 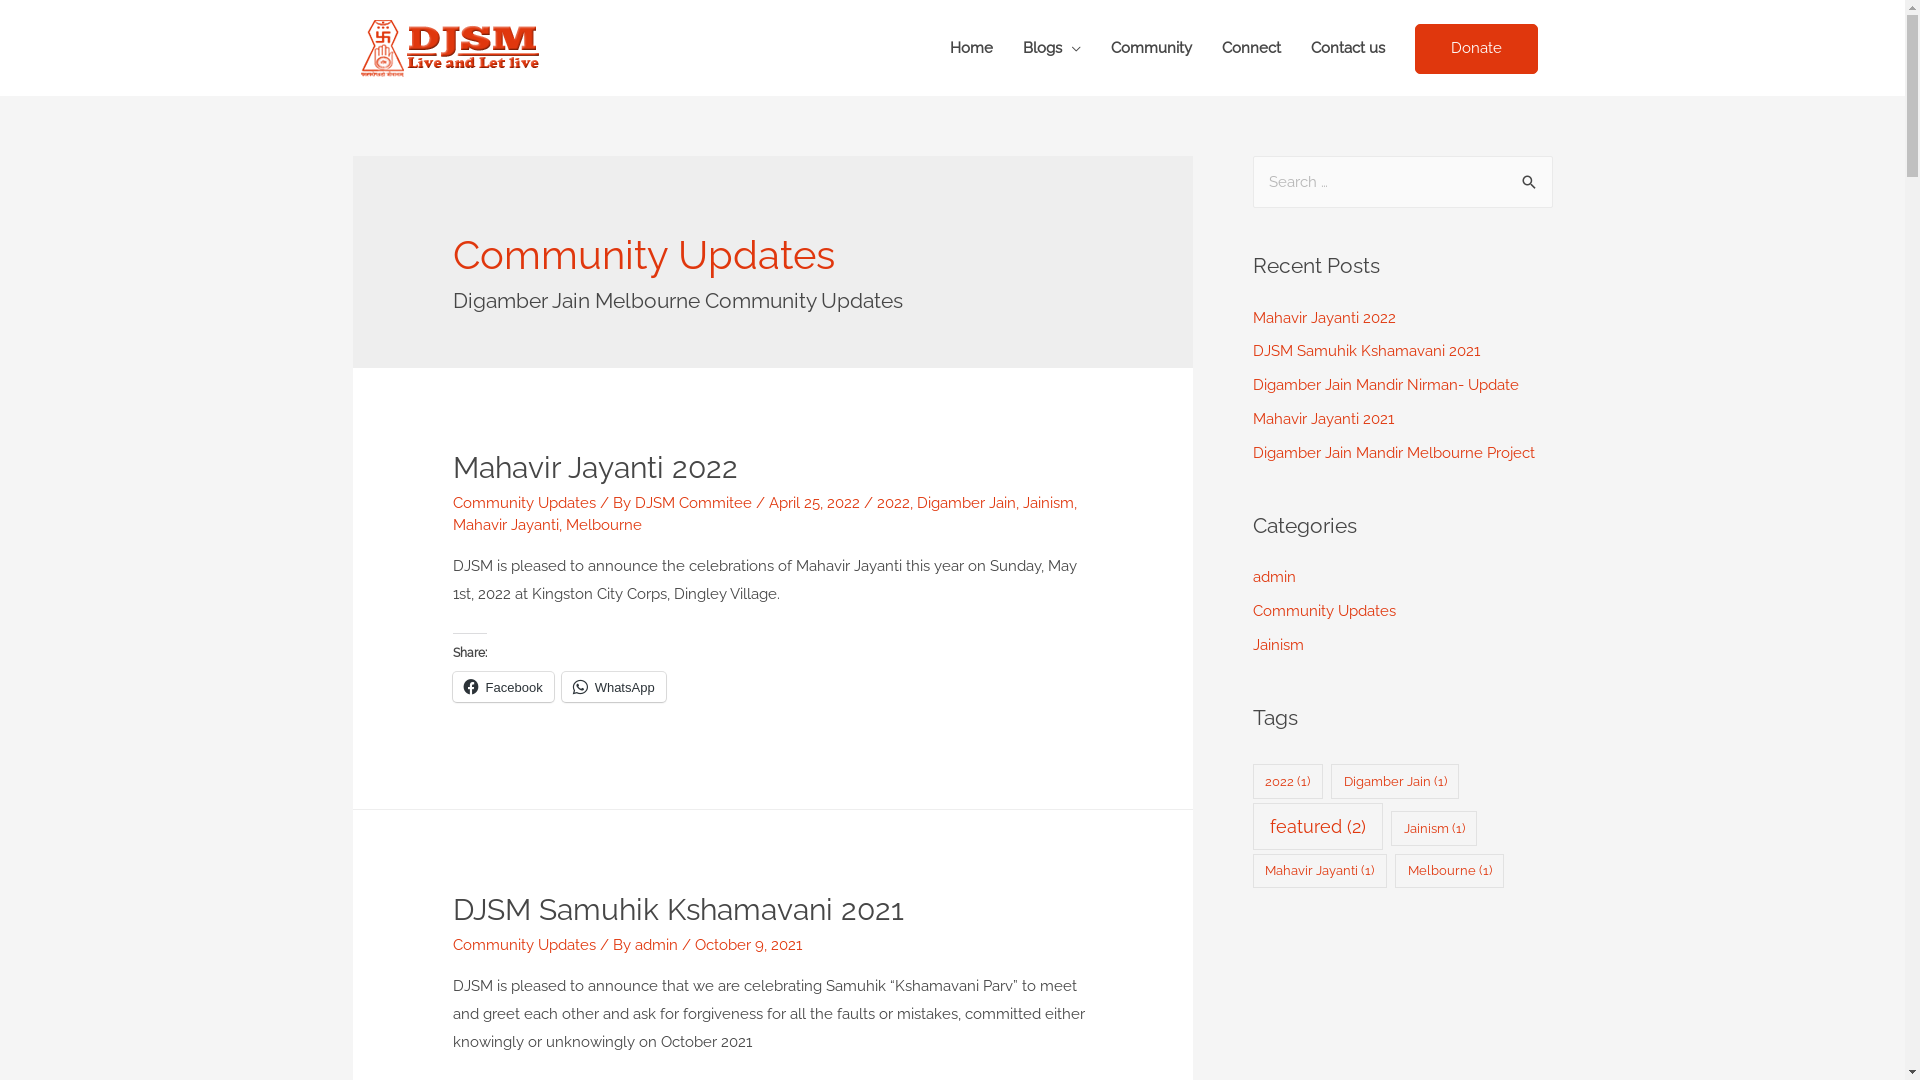 I want to click on Melbourne, so click(x=604, y=525).